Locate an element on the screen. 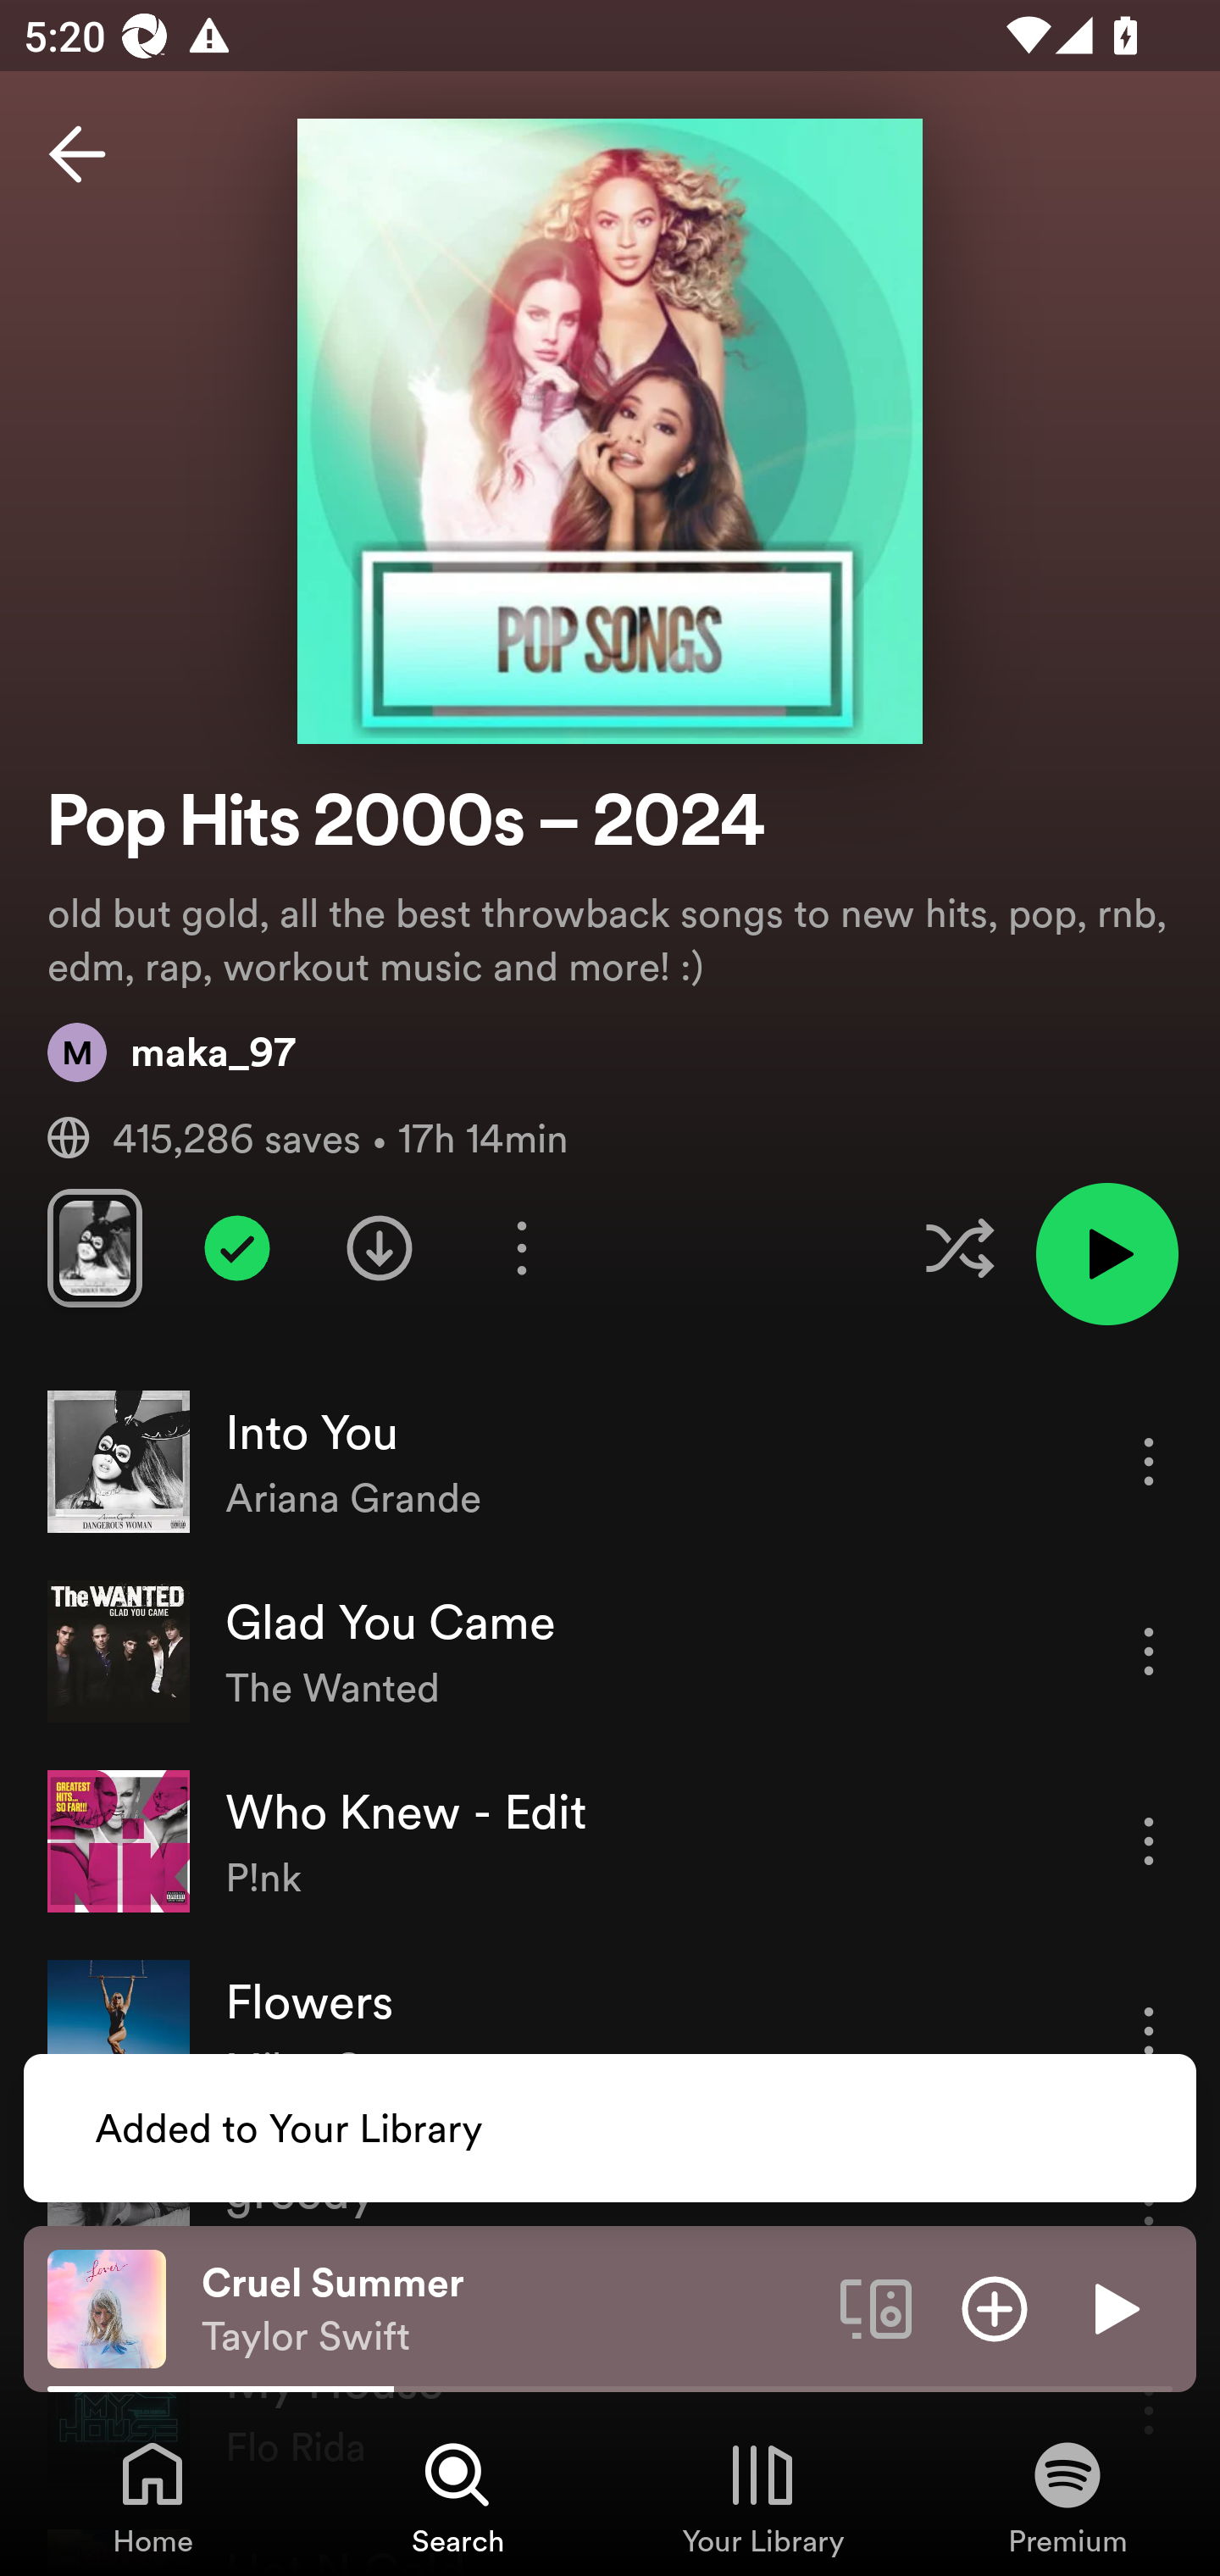 This screenshot has height=2576, width=1220. More options for playlist Pop Hits 2000s – 2024 is located at coordinates (521, 1247).